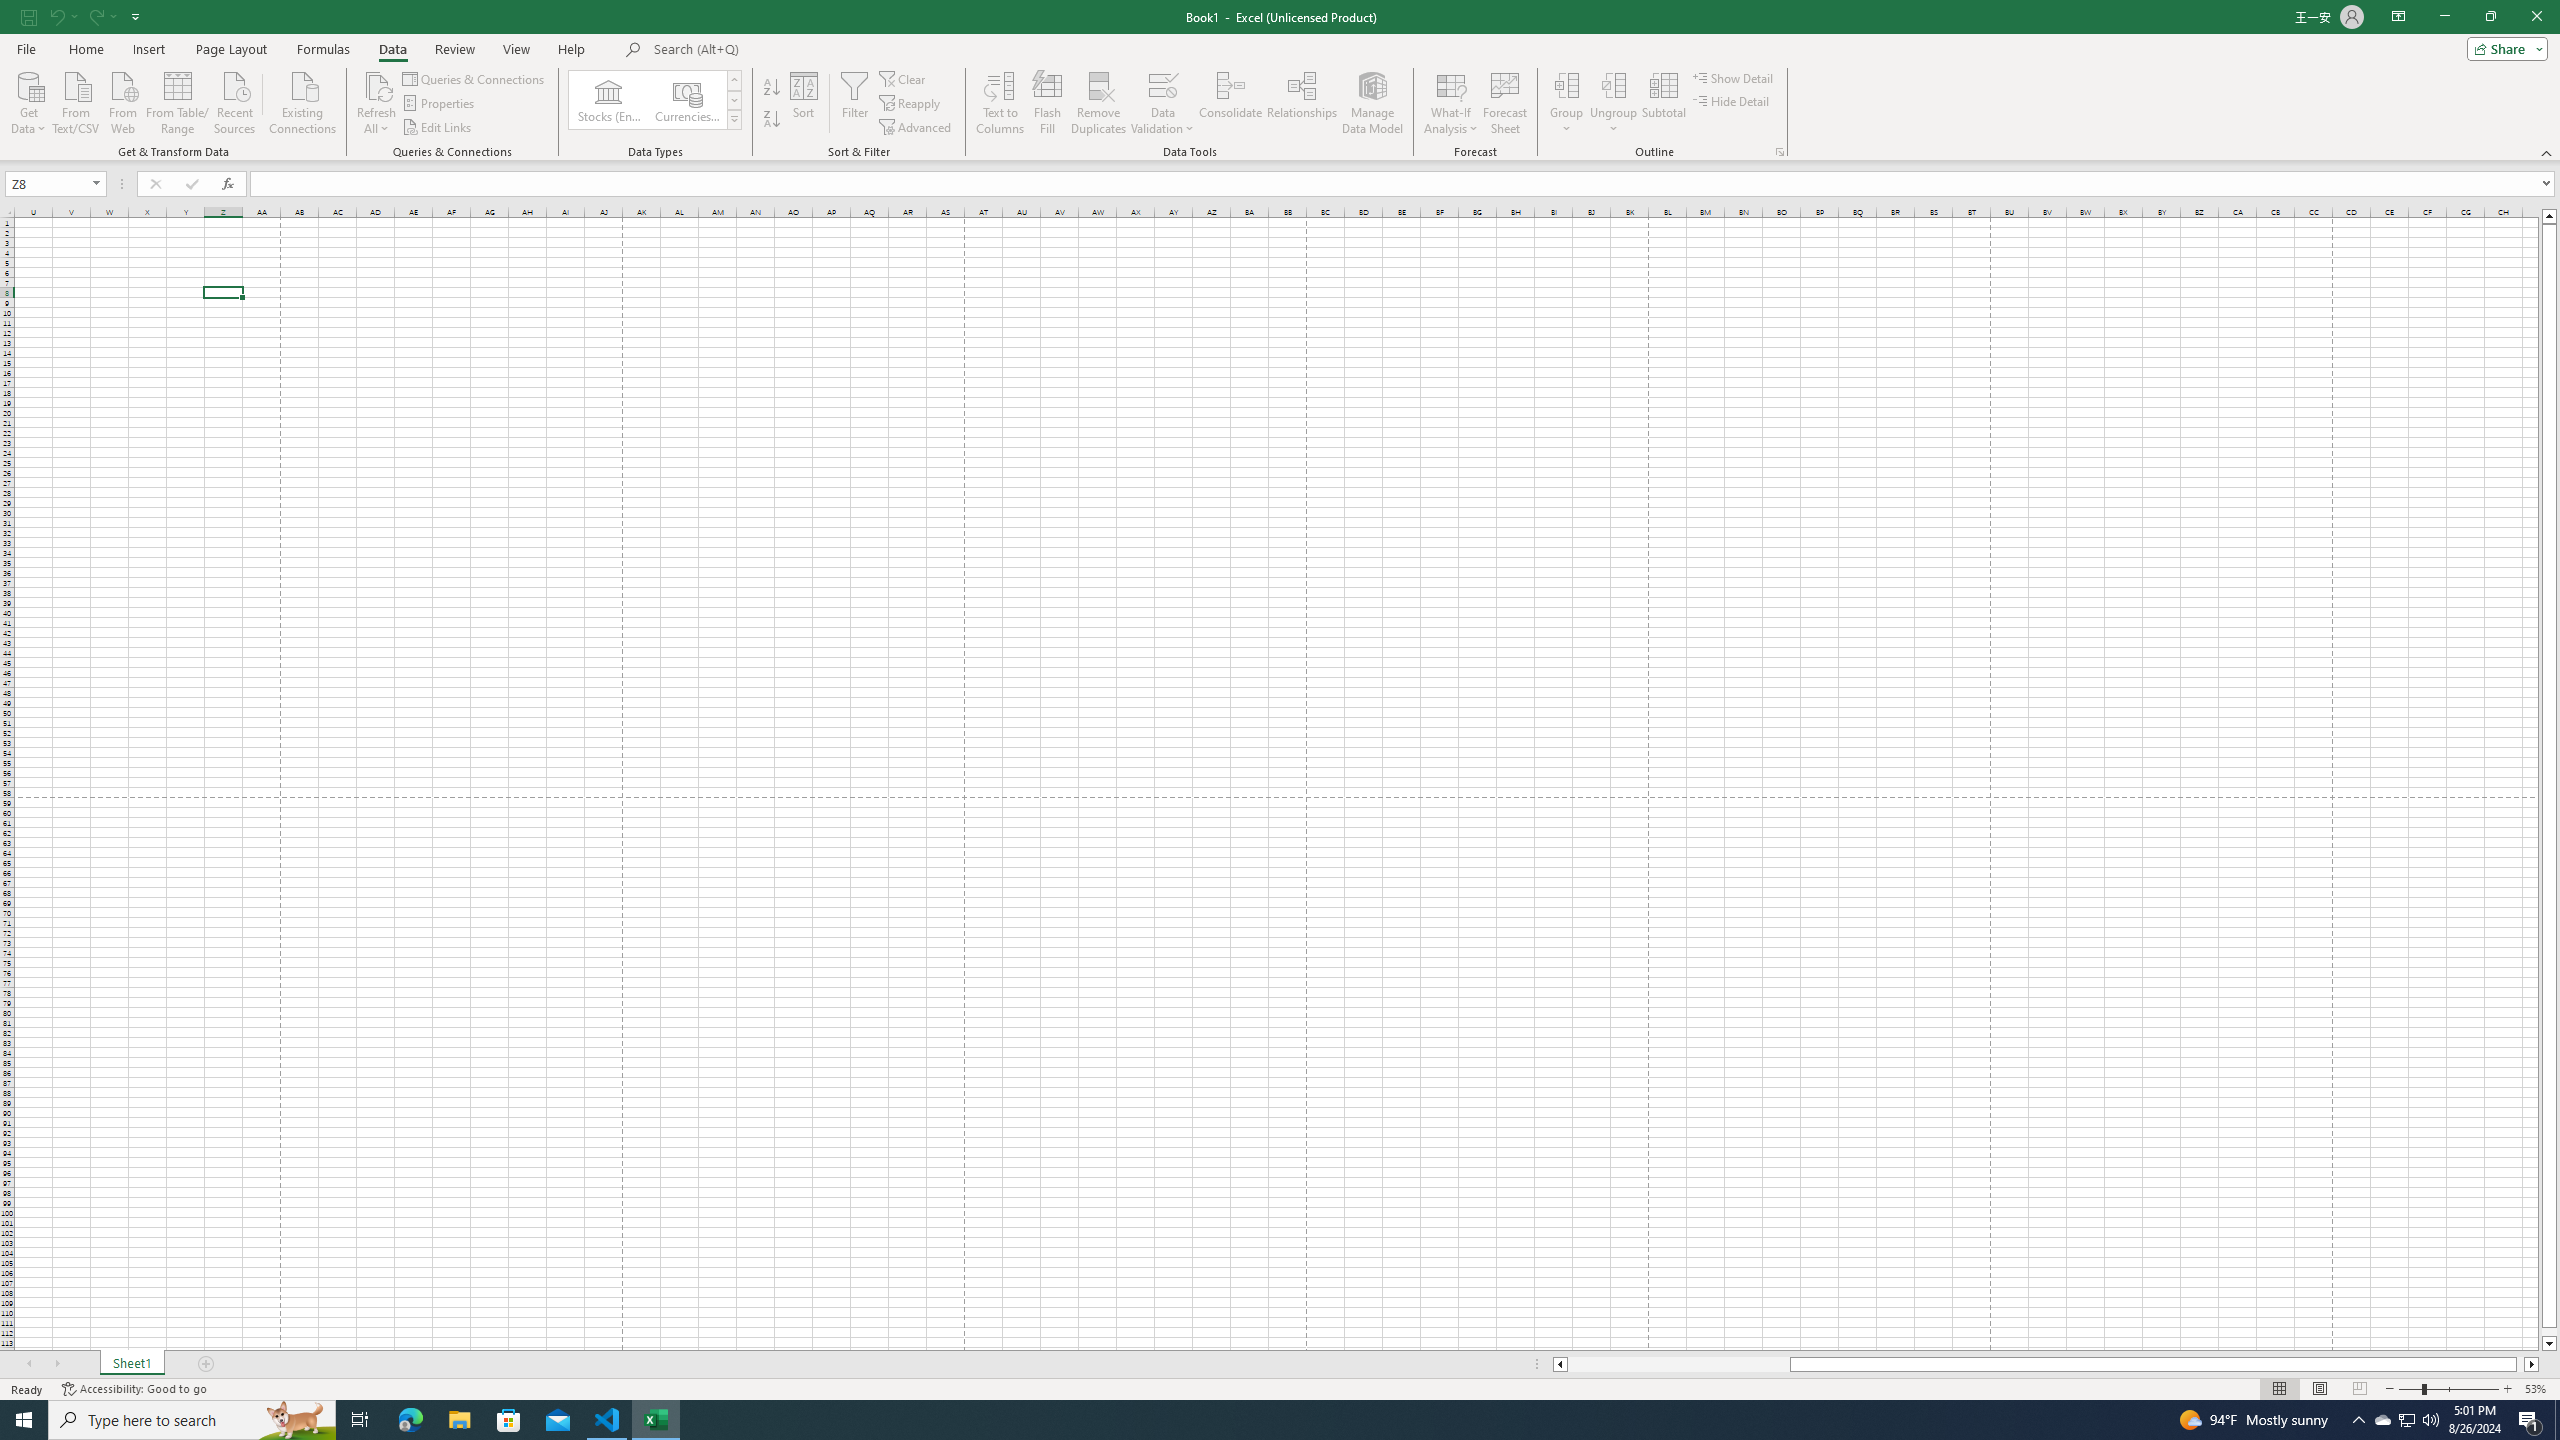 The height and width of the screenshot is (1440, 2560). I want to click on Sheet1, so click(131, 1364).